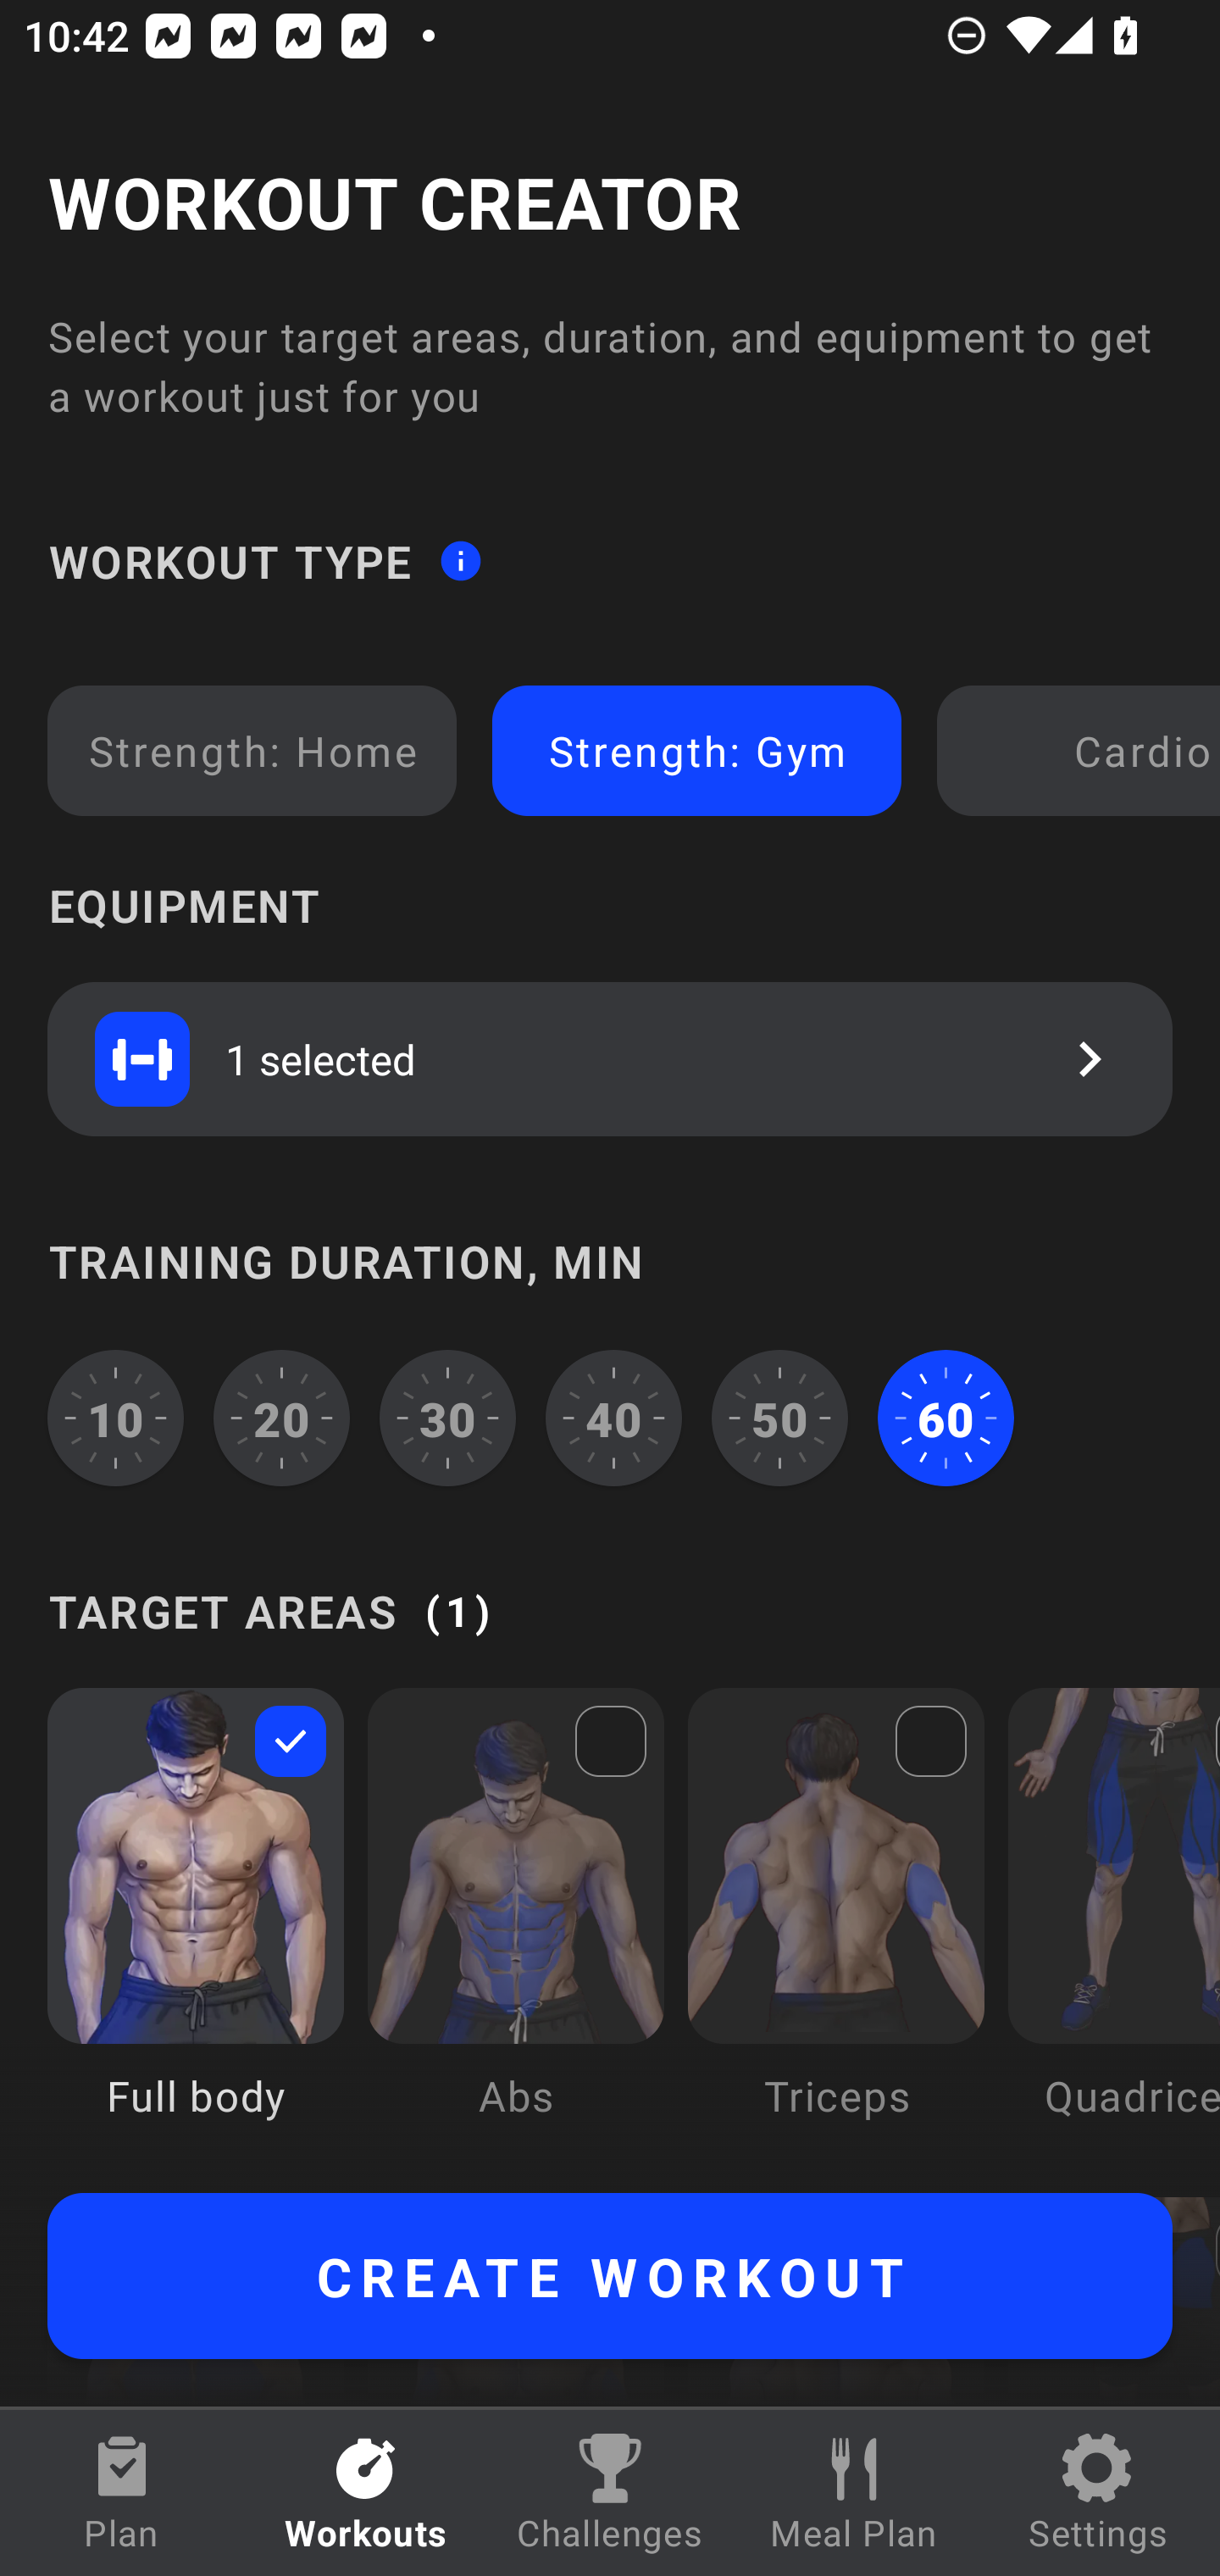 The width and height of the screenshot is (1220, 2576). Describe the element at coordinates (610, 2276) in the screenshot. I see `CREATE WORKOUT` at that location.